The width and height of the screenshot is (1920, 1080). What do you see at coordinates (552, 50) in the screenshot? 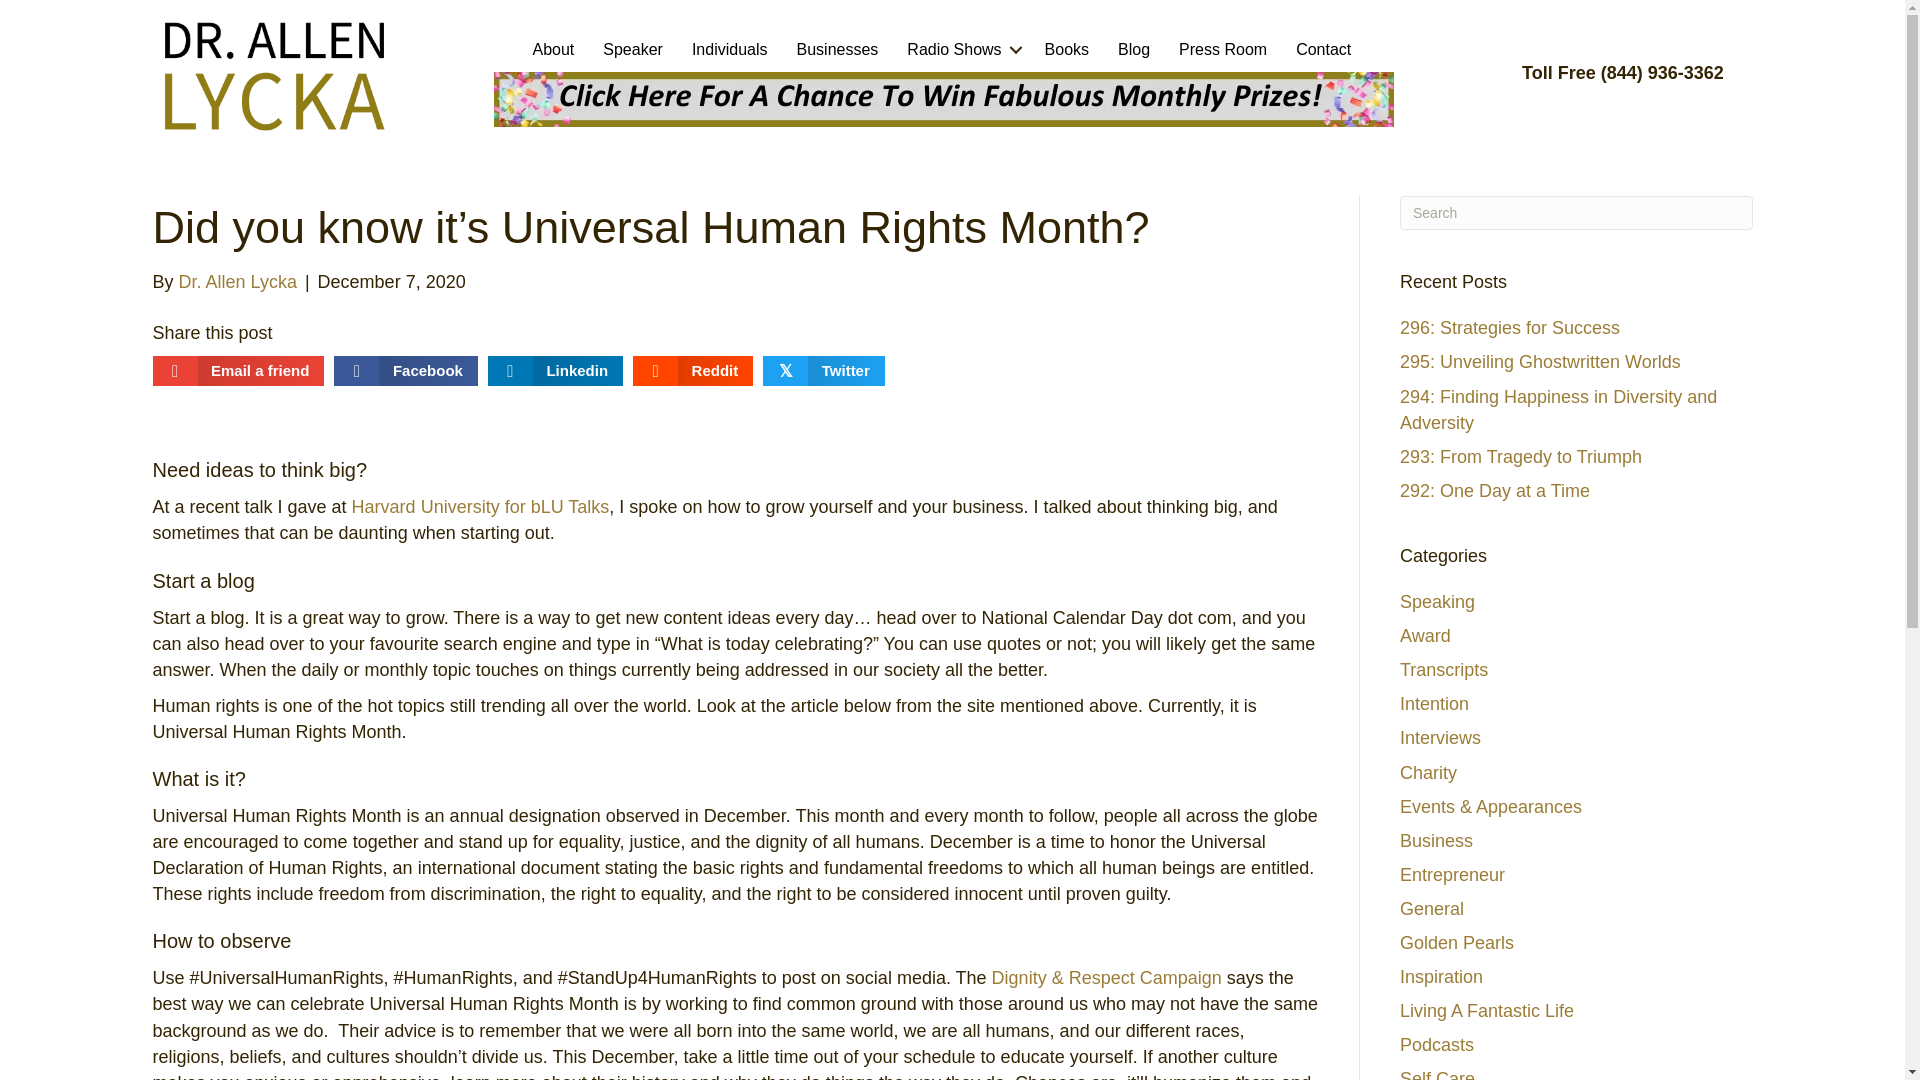
I see `About` at bounding box center [552, 50].